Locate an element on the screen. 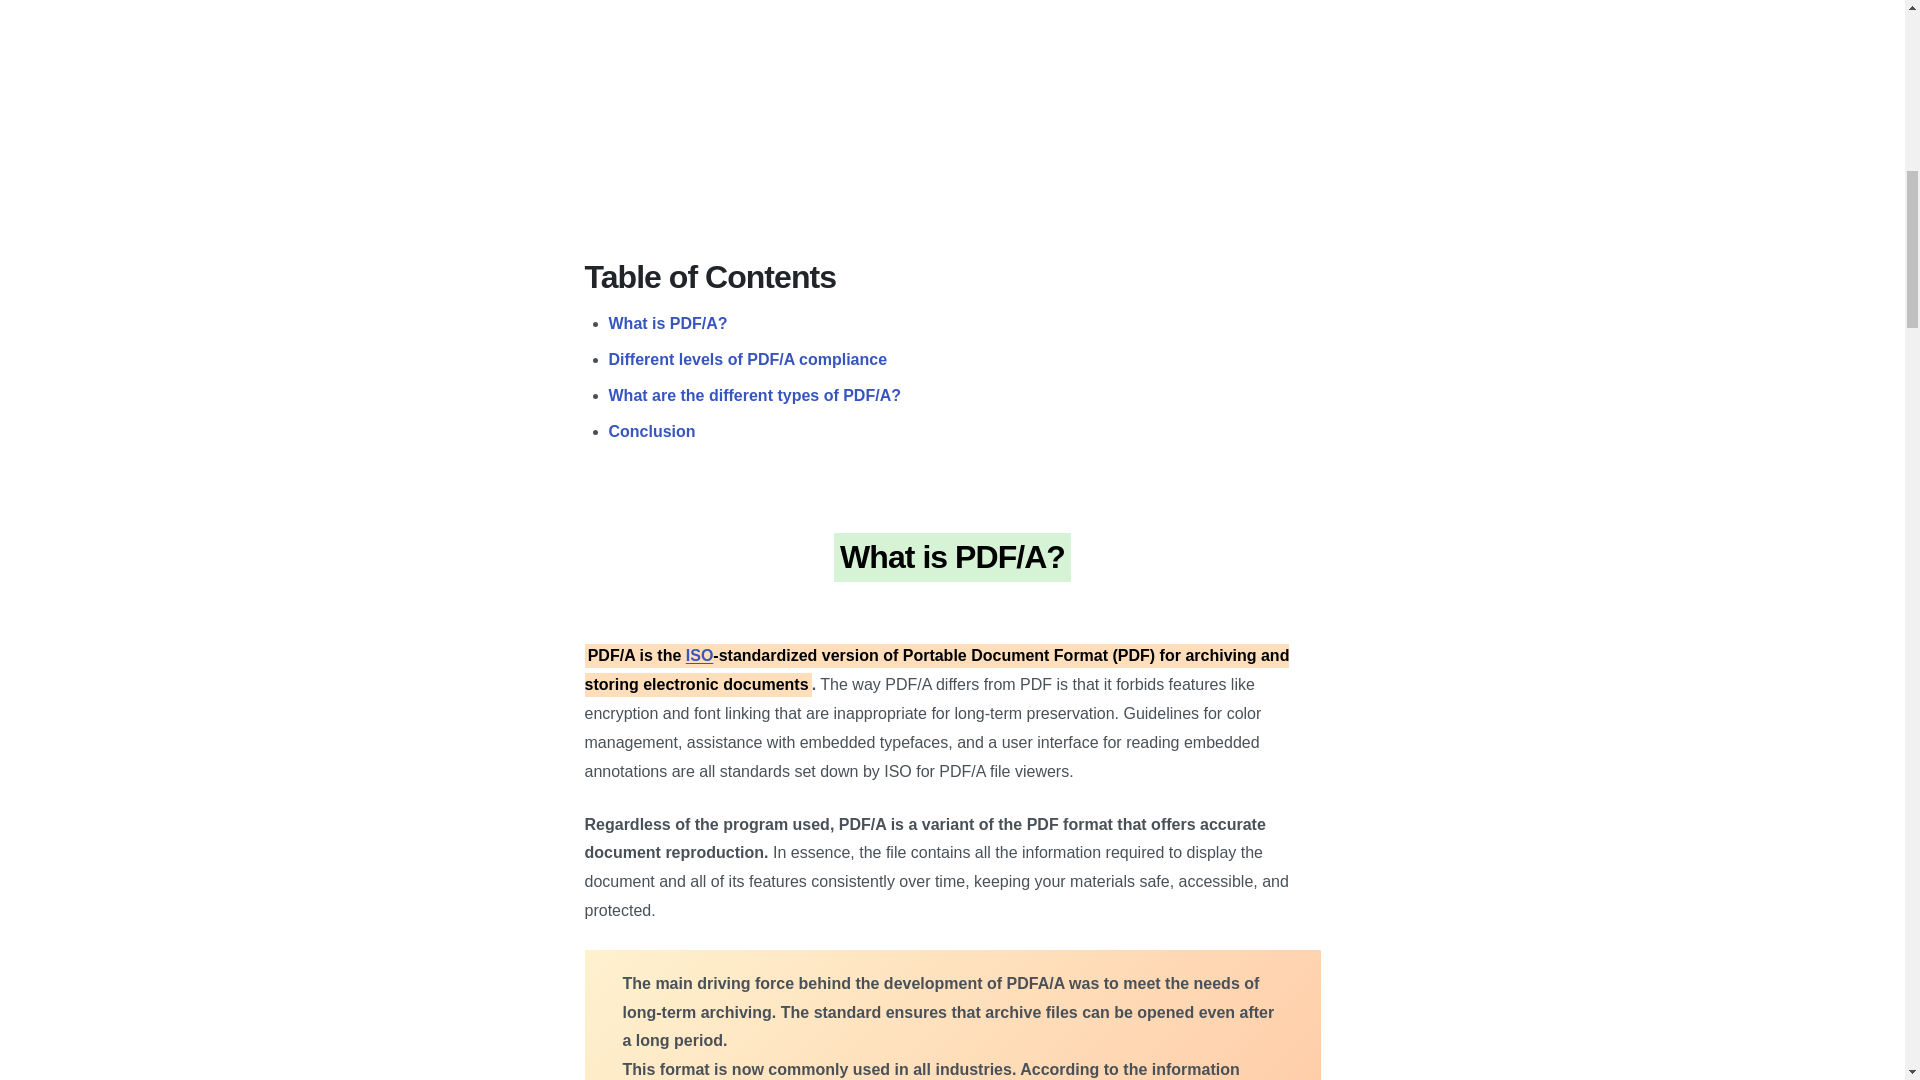 This screenshot has width=1920, height=1080. ISO is located at coordinates (700, 656).